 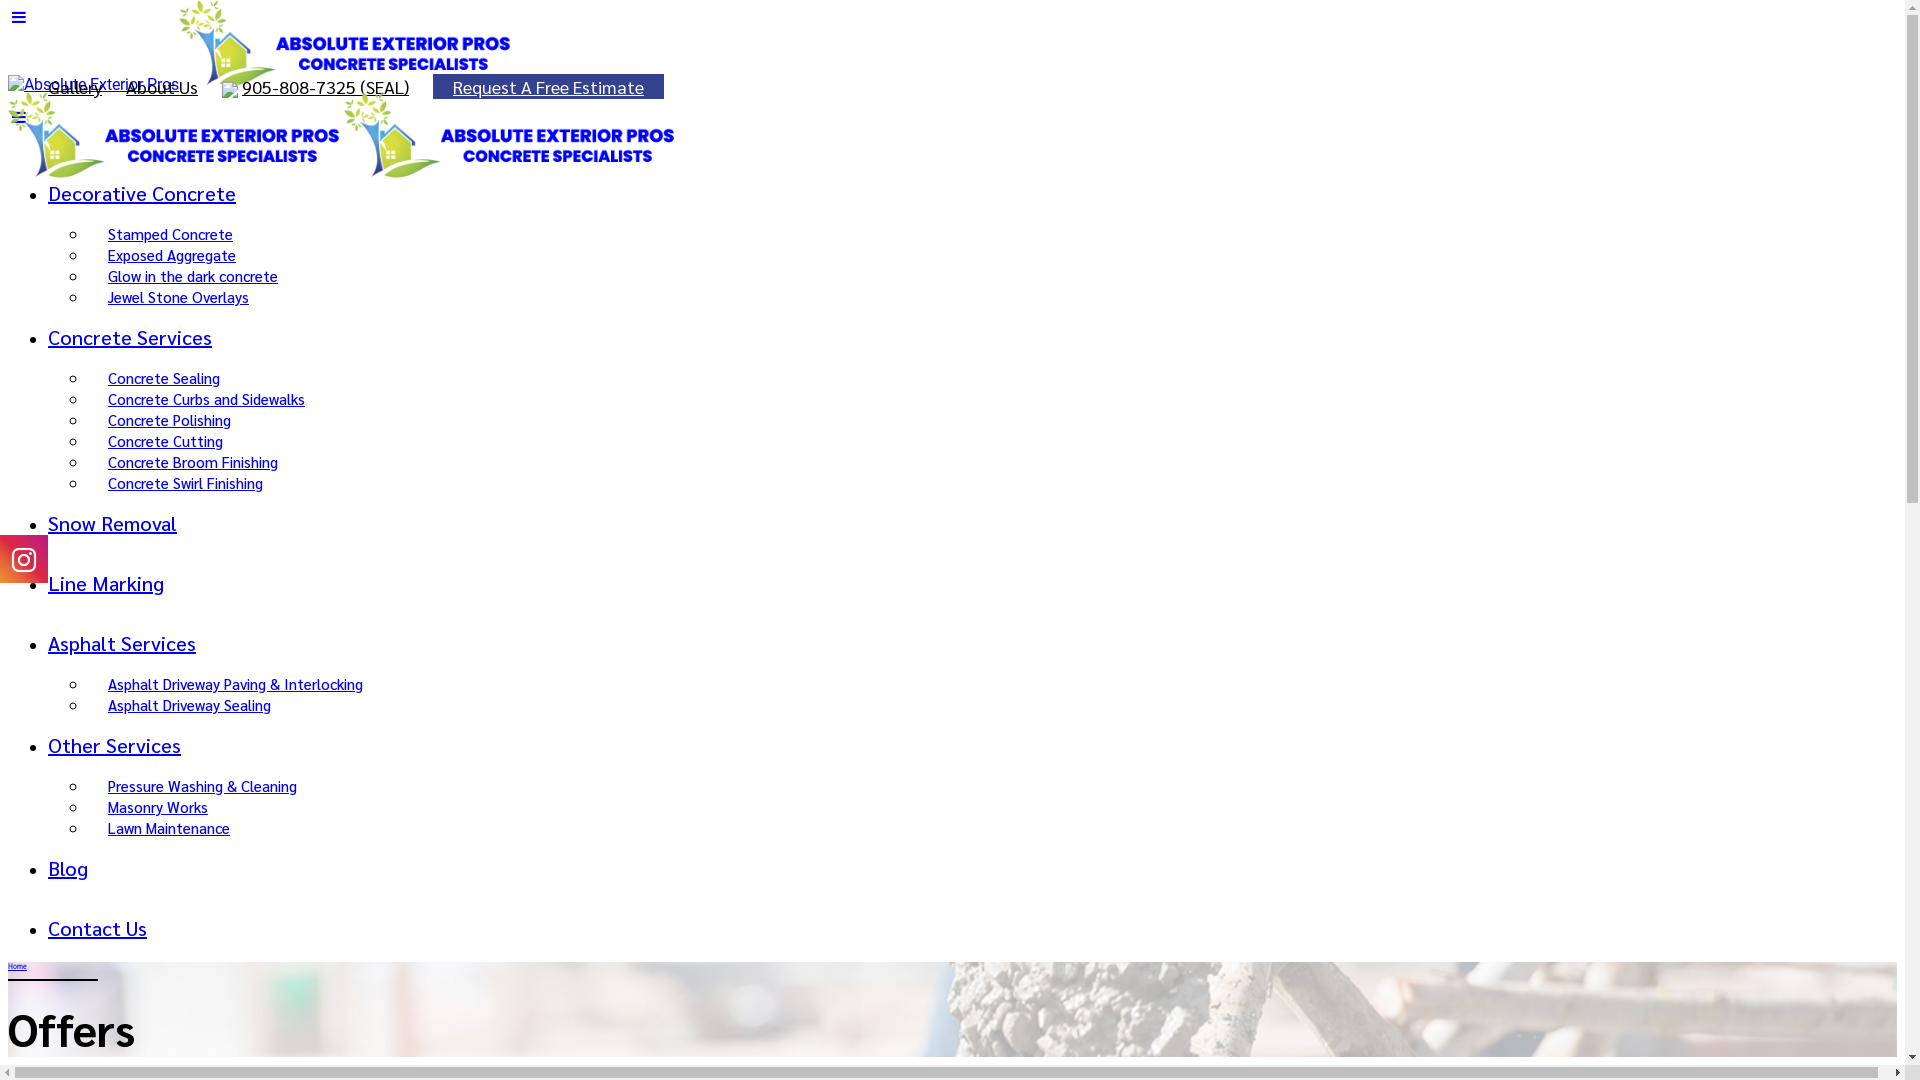 I want to click on Home, so click(x=18, y=966).